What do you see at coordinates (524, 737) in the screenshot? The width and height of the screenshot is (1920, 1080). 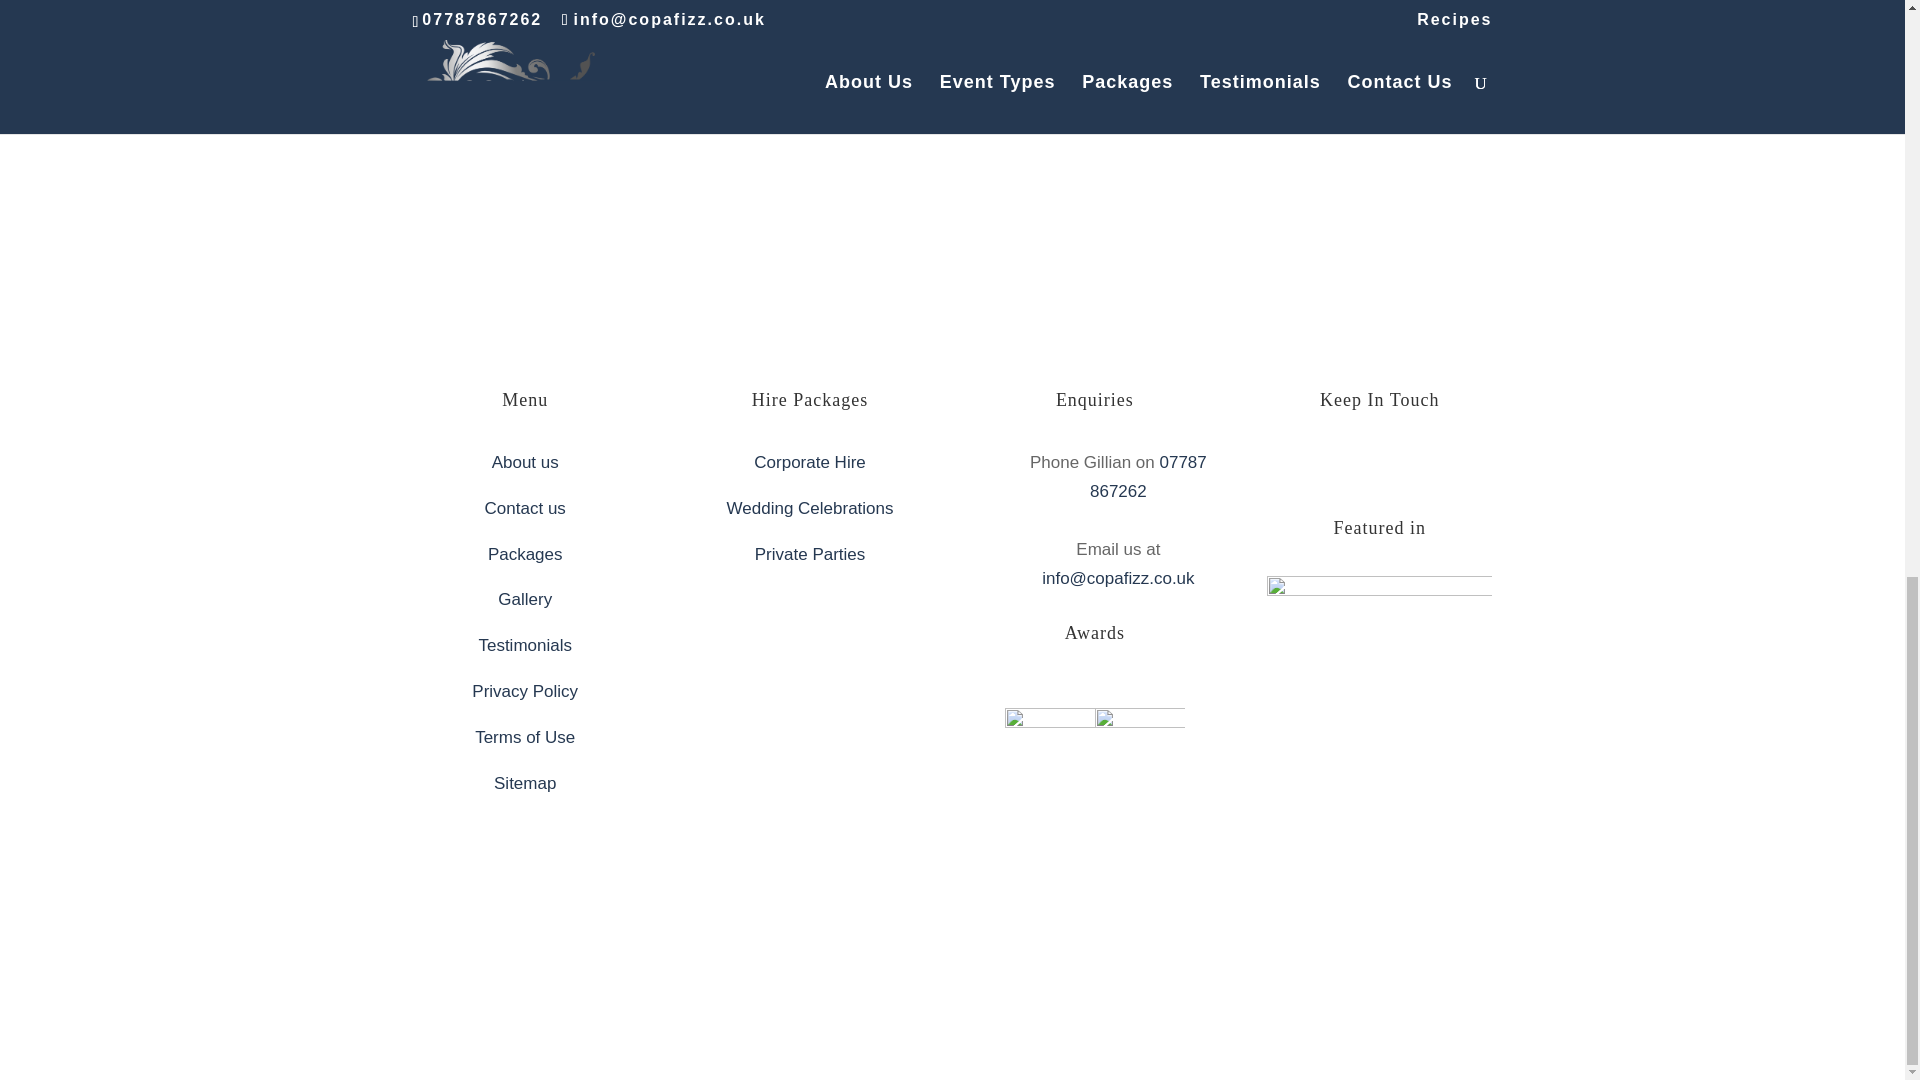 I see `Terms of Use` at bounding box center [524, 737].